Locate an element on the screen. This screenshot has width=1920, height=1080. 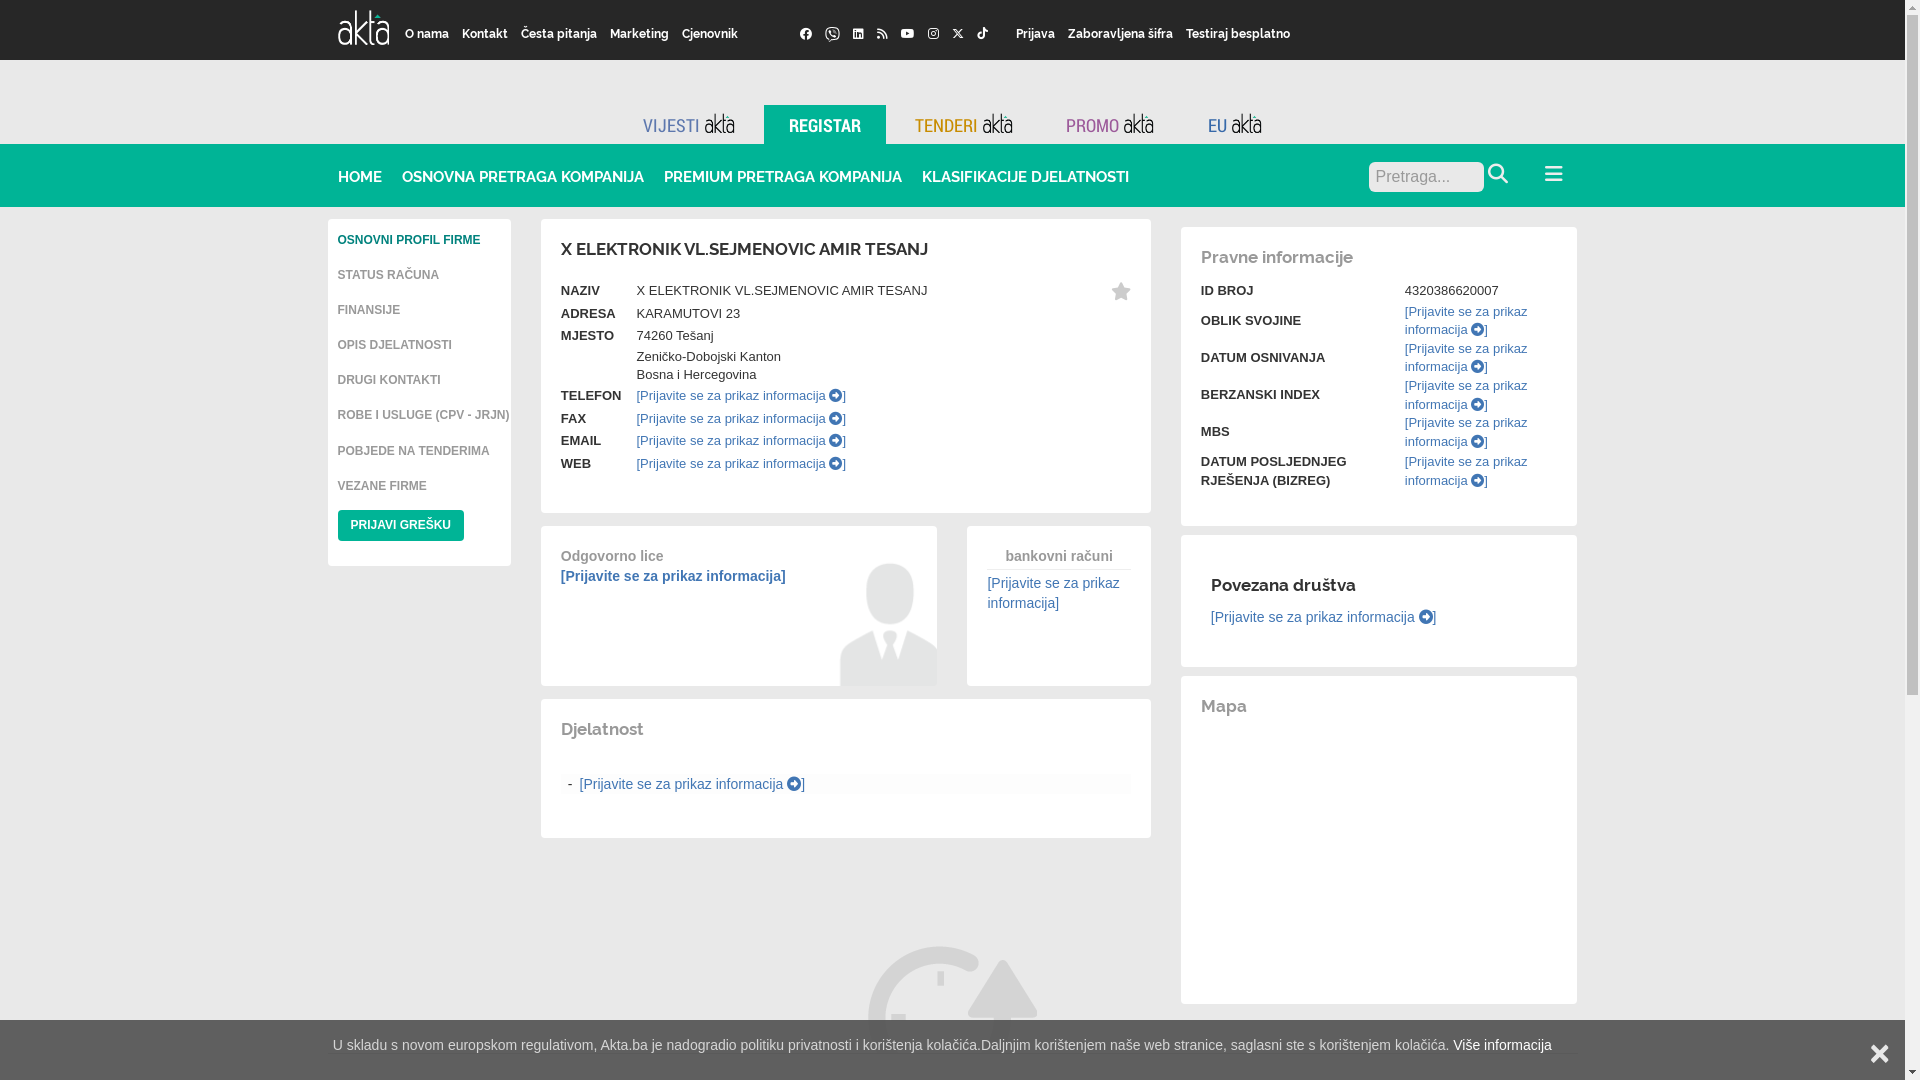
TENDERI is located at coordinates (964, 124).